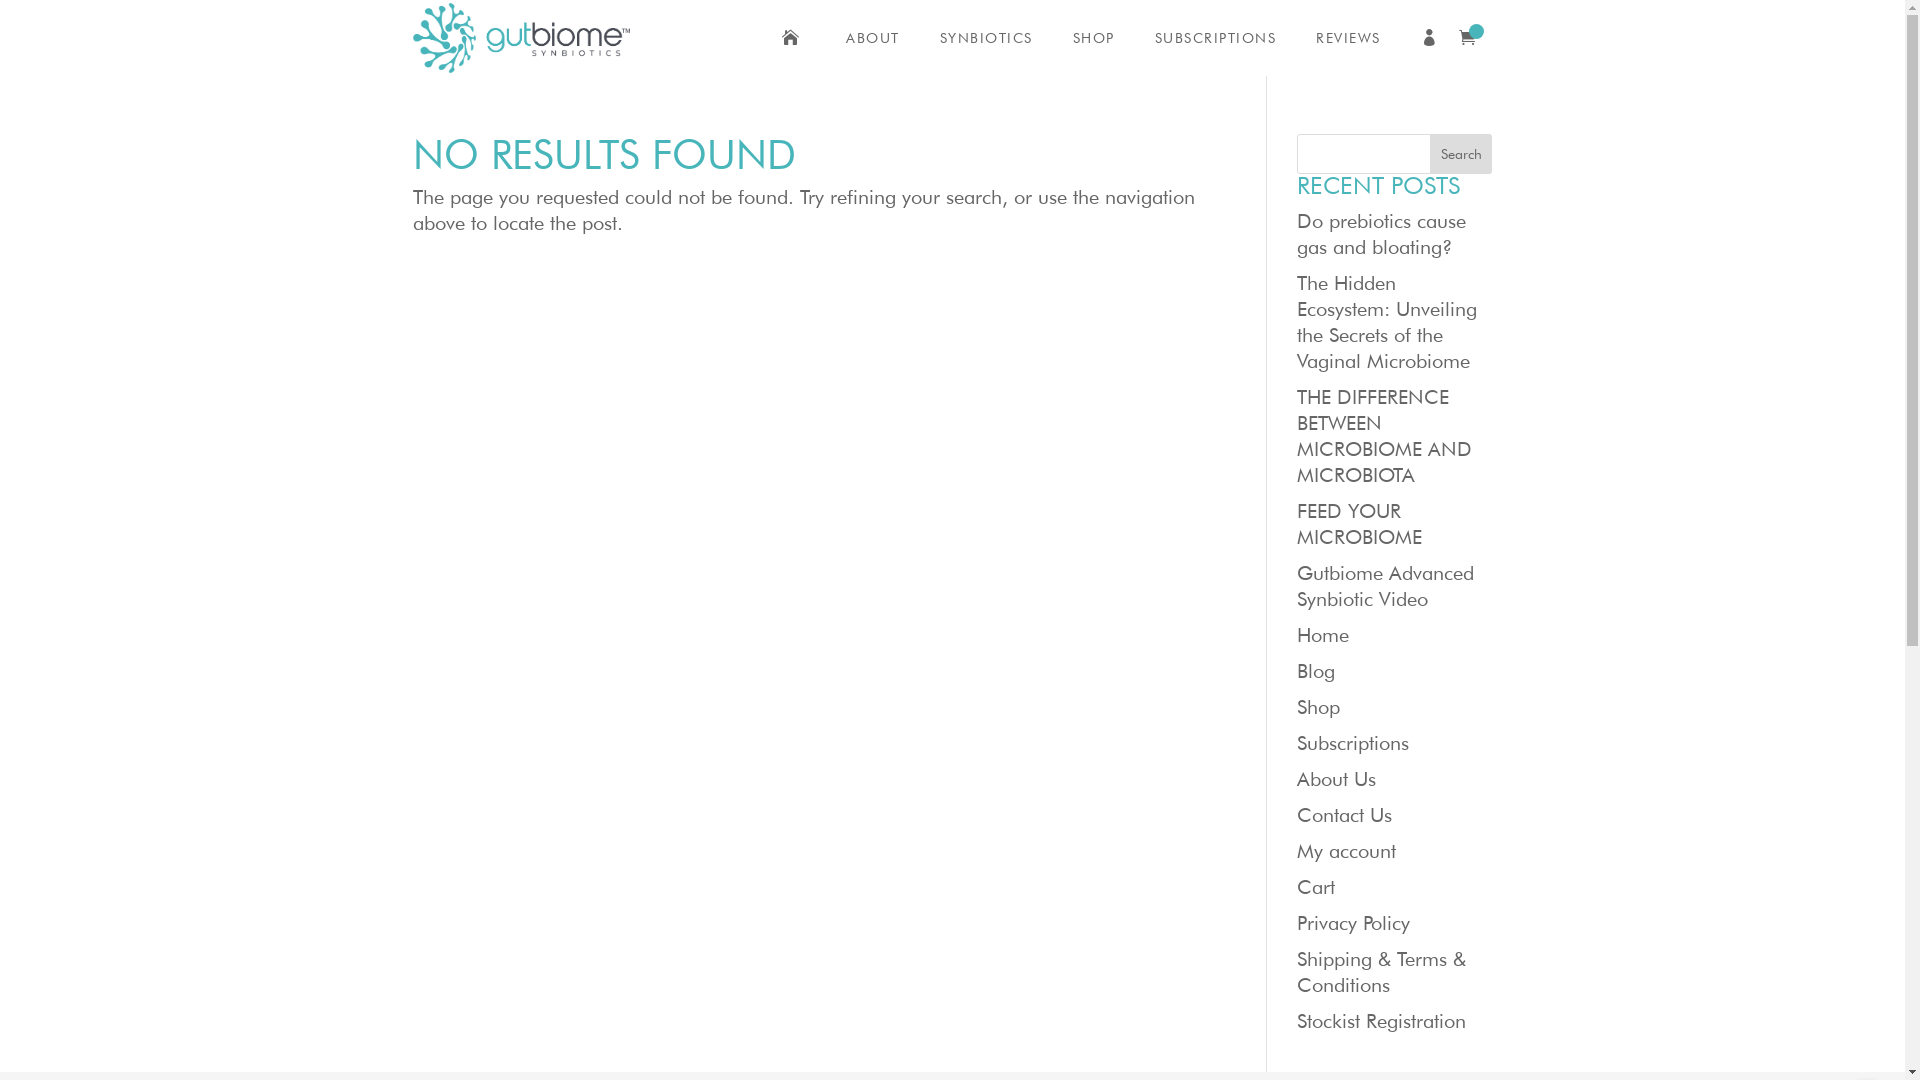 The height and width of the screenshot is (1080, 1920). What do you see at coordinates (1382, 972) in the screenshot?
I see `Shipping & Terms & Conditions` at bounding box center [1382, 972].